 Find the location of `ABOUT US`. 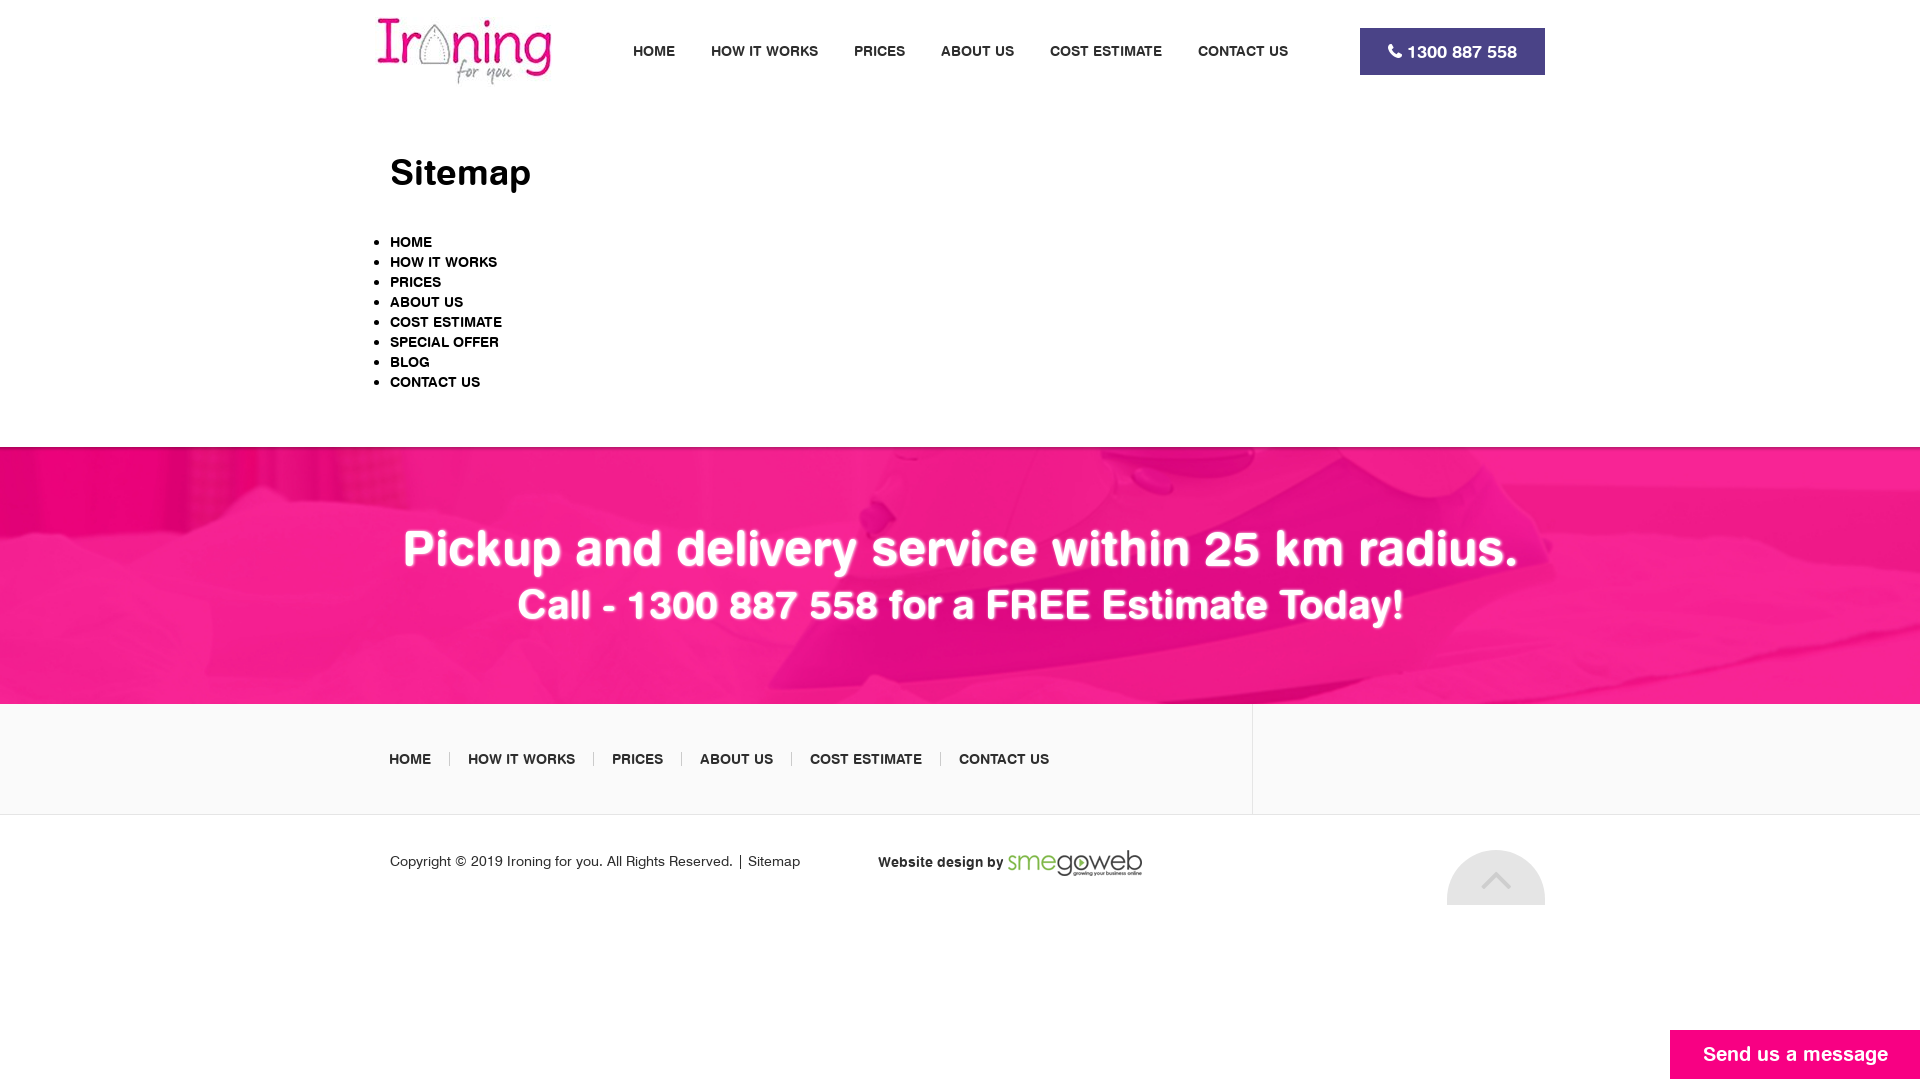

ABOUT US is located at coordinates (426, 302).